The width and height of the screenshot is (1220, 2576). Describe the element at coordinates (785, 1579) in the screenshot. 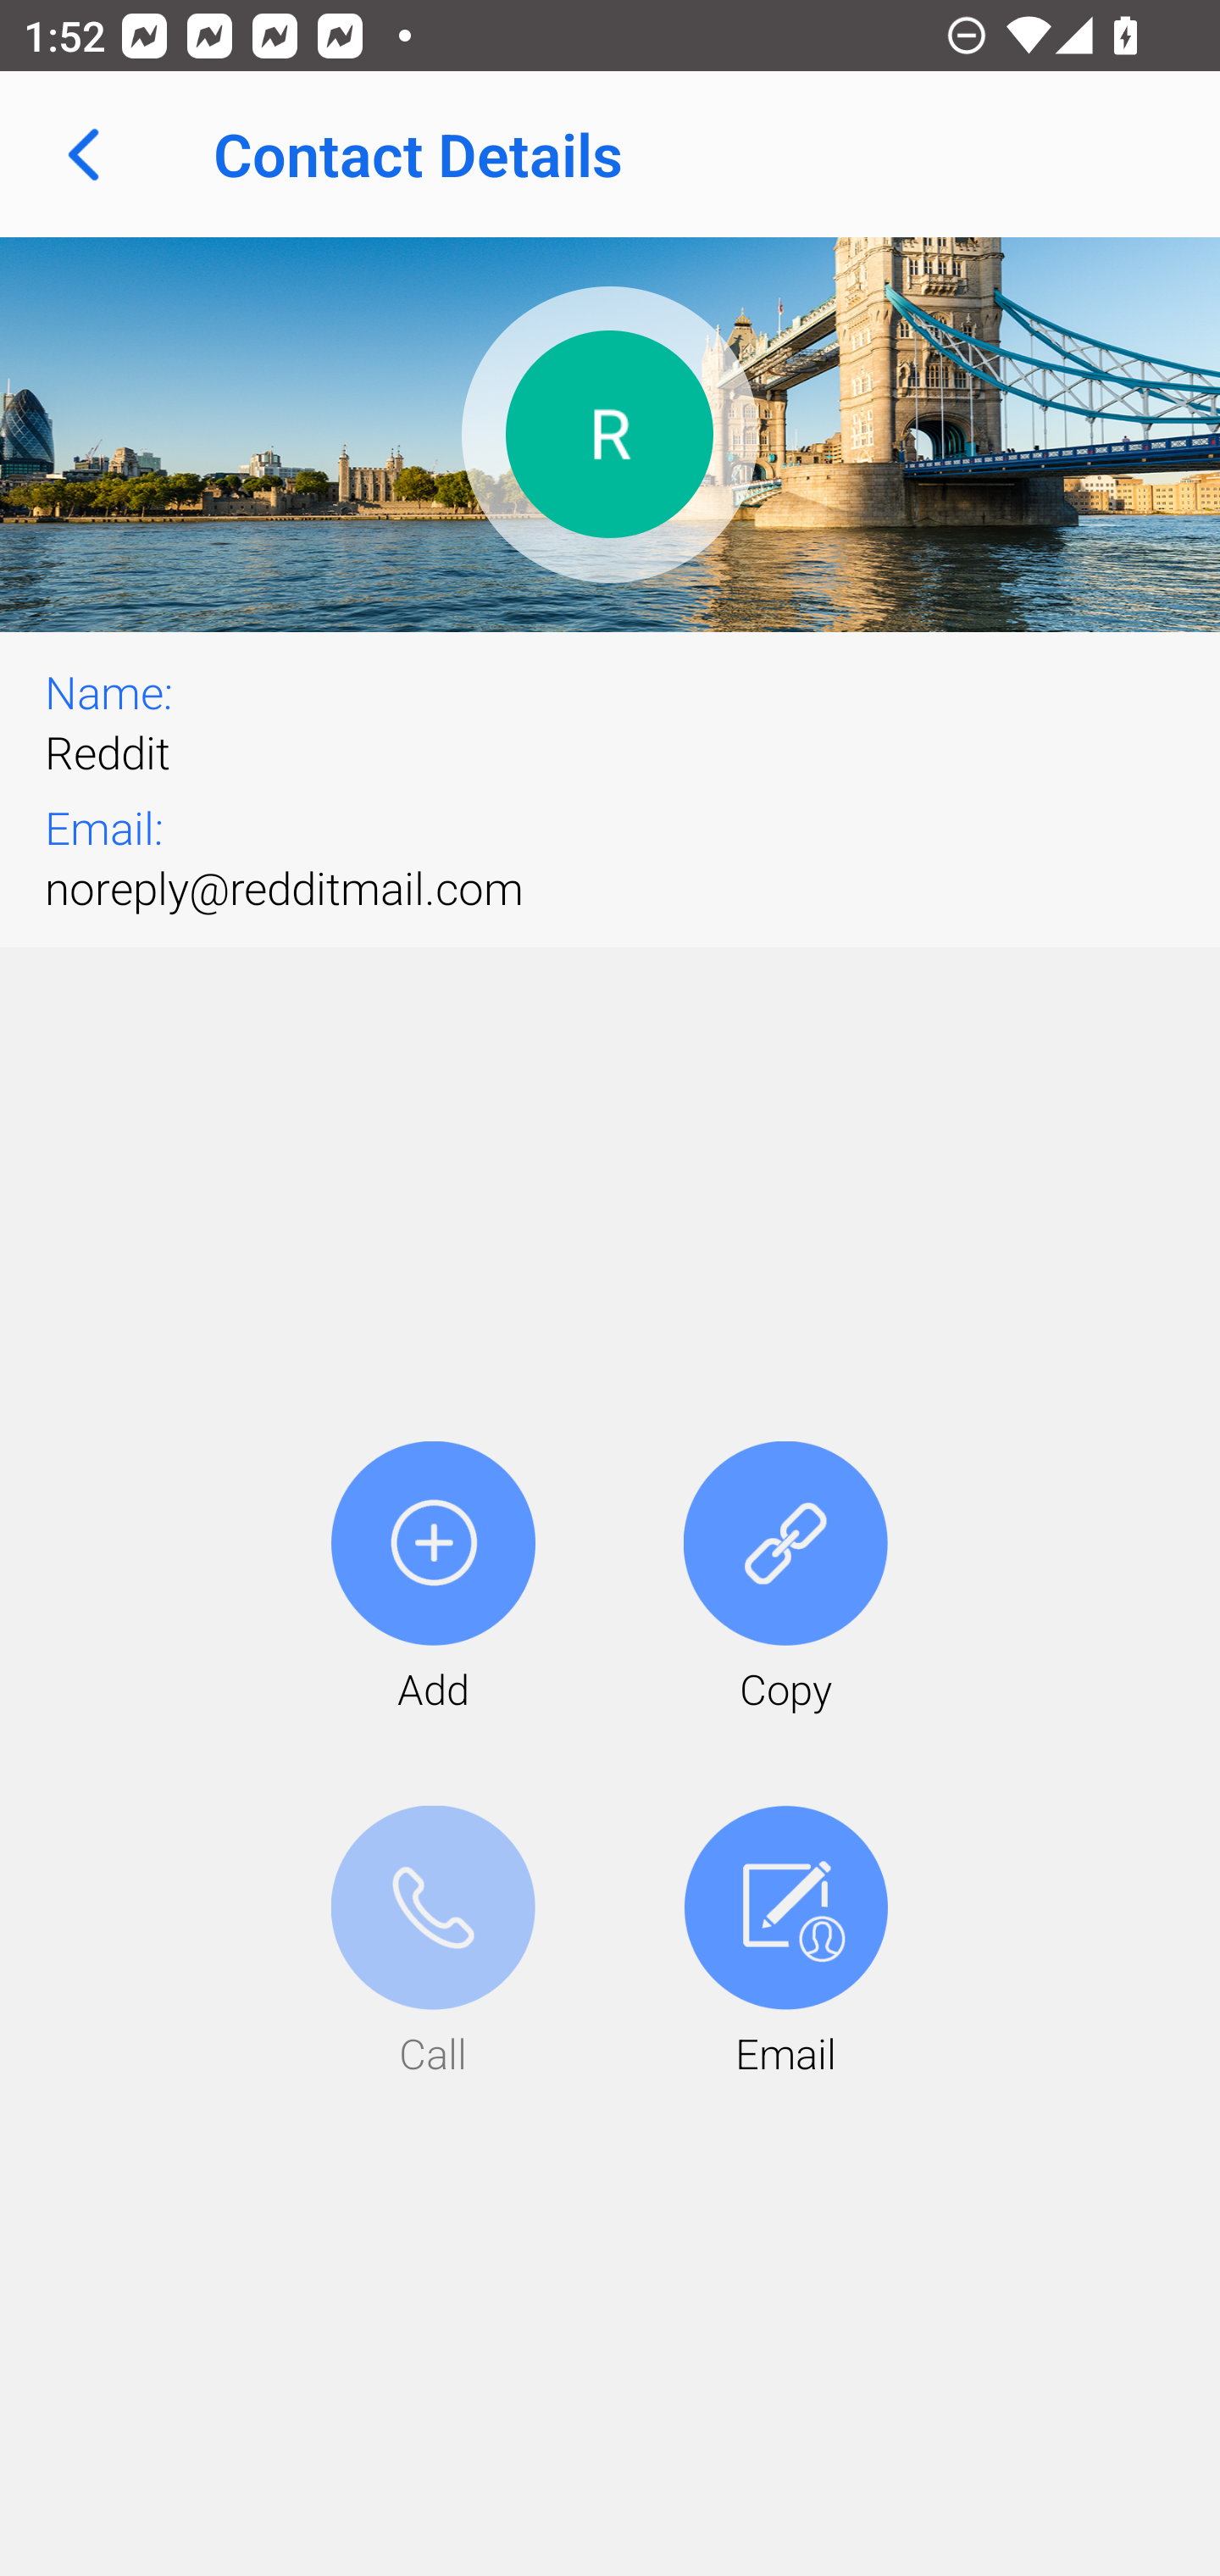

I see `Copy` at that location.